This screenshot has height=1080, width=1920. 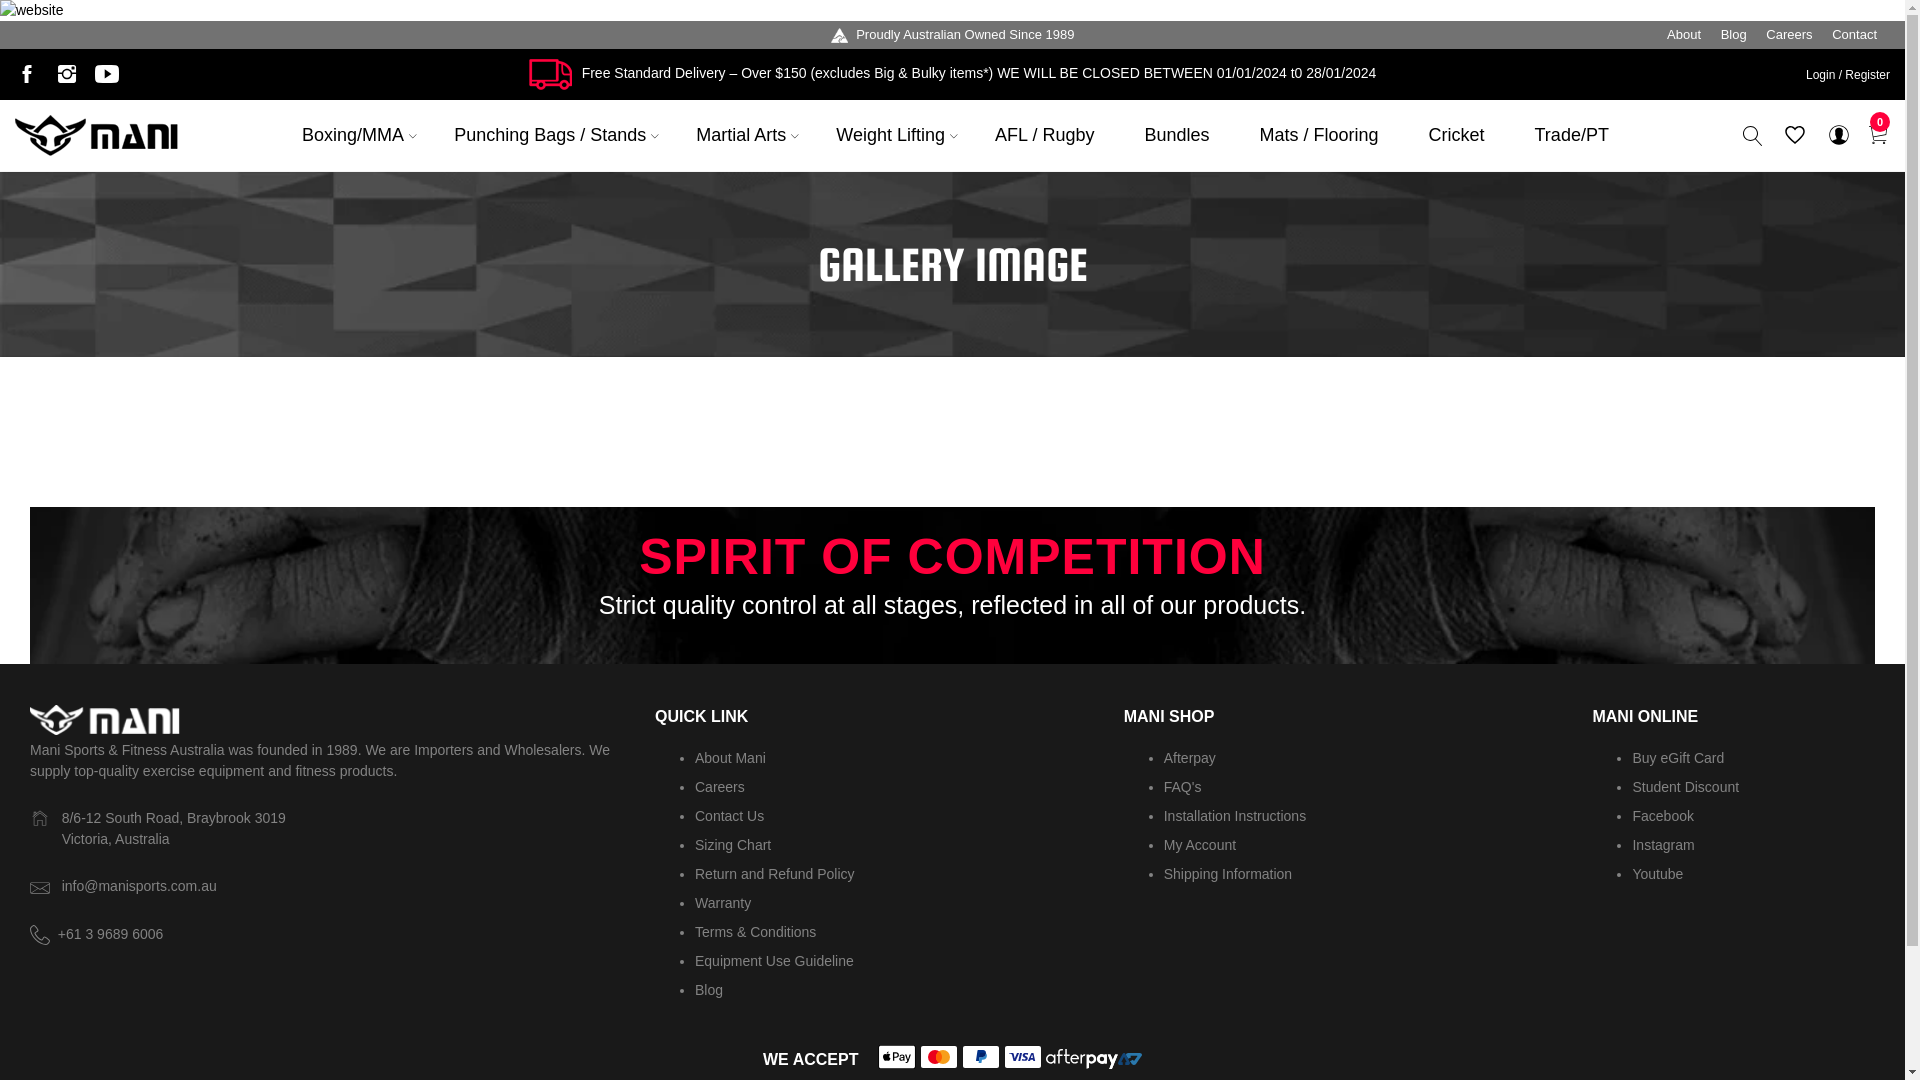 I want to click on Instagram, so click(x=1663, y=845).